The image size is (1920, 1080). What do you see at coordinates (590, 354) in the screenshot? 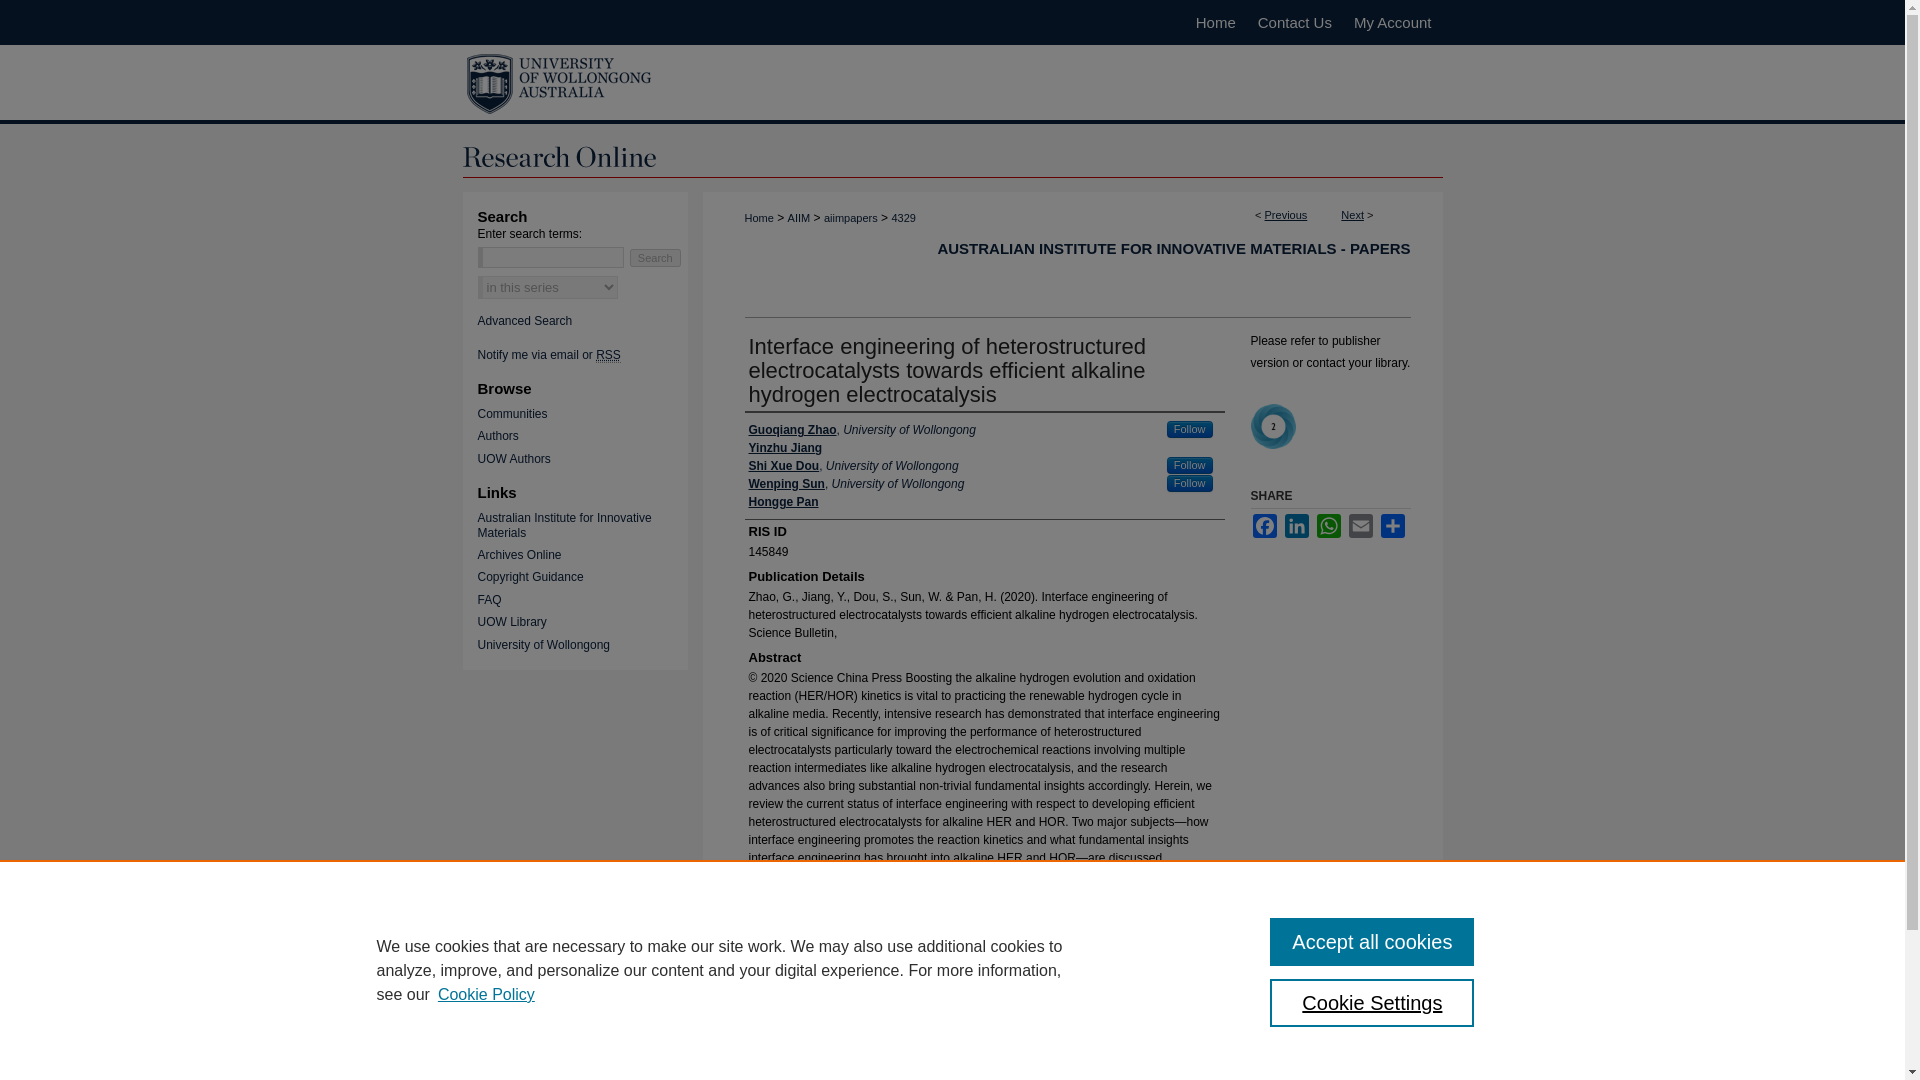
I see `Email or RSS Notifications` at bounding box center [590, 354].